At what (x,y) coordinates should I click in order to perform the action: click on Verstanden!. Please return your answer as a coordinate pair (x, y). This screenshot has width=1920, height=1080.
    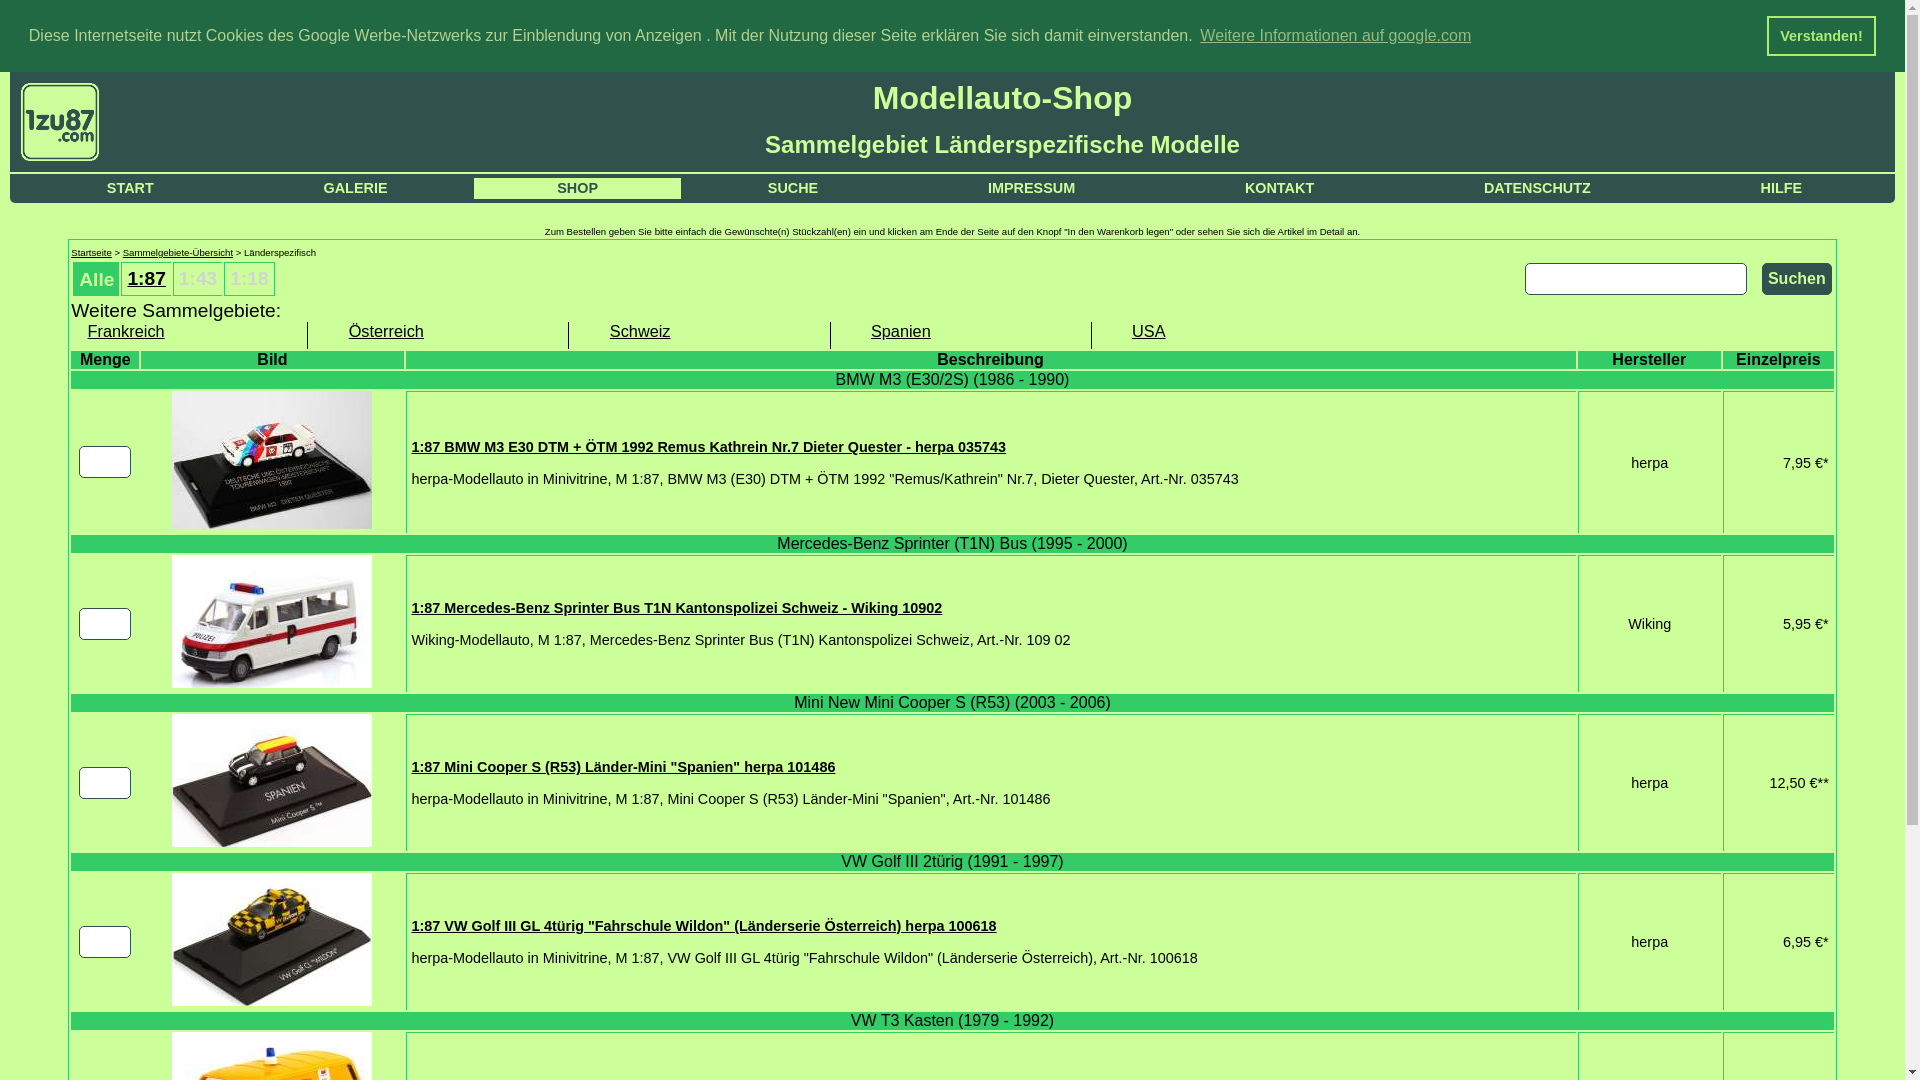
    Looking at the image, I should click on (1822, 36).